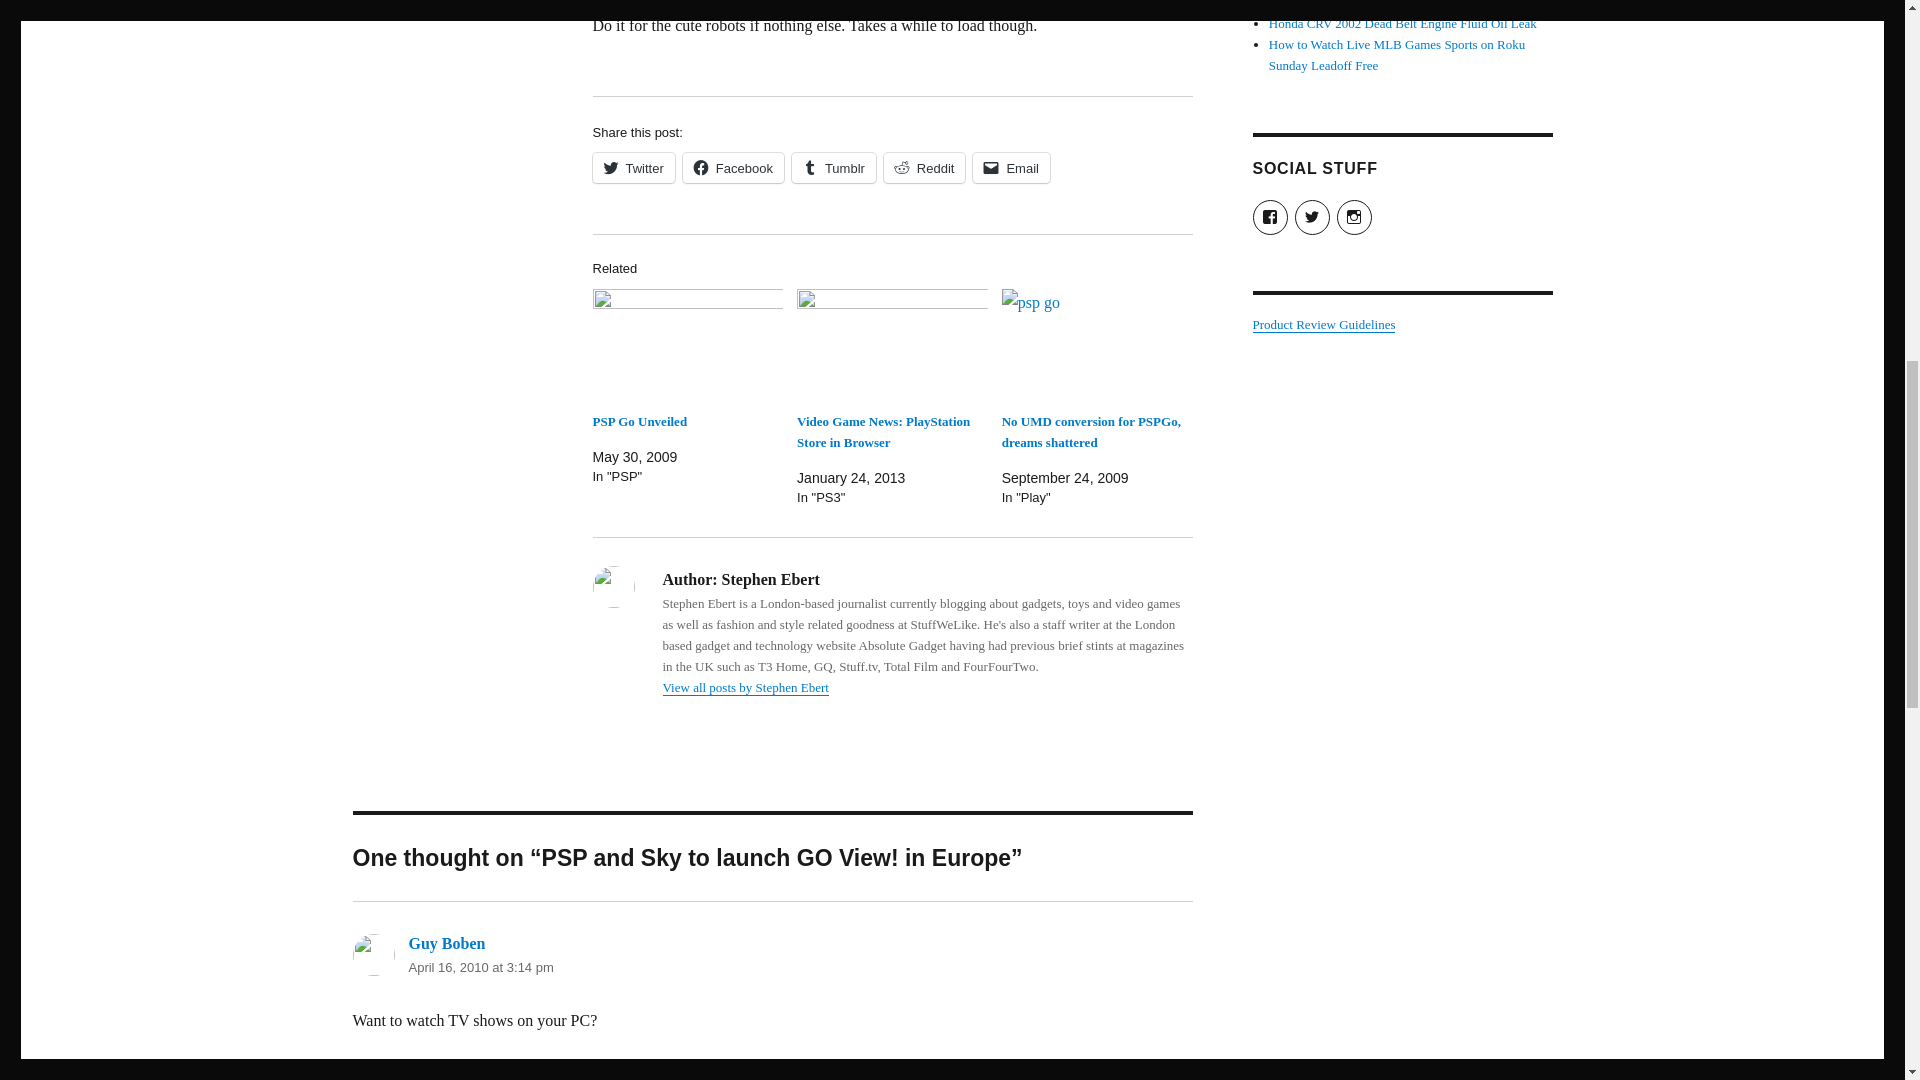 Image resolution: width=1920 pixels, height=1080 pixels. I want to click on View all posts by Stephen Ebert, so click(744, 688).